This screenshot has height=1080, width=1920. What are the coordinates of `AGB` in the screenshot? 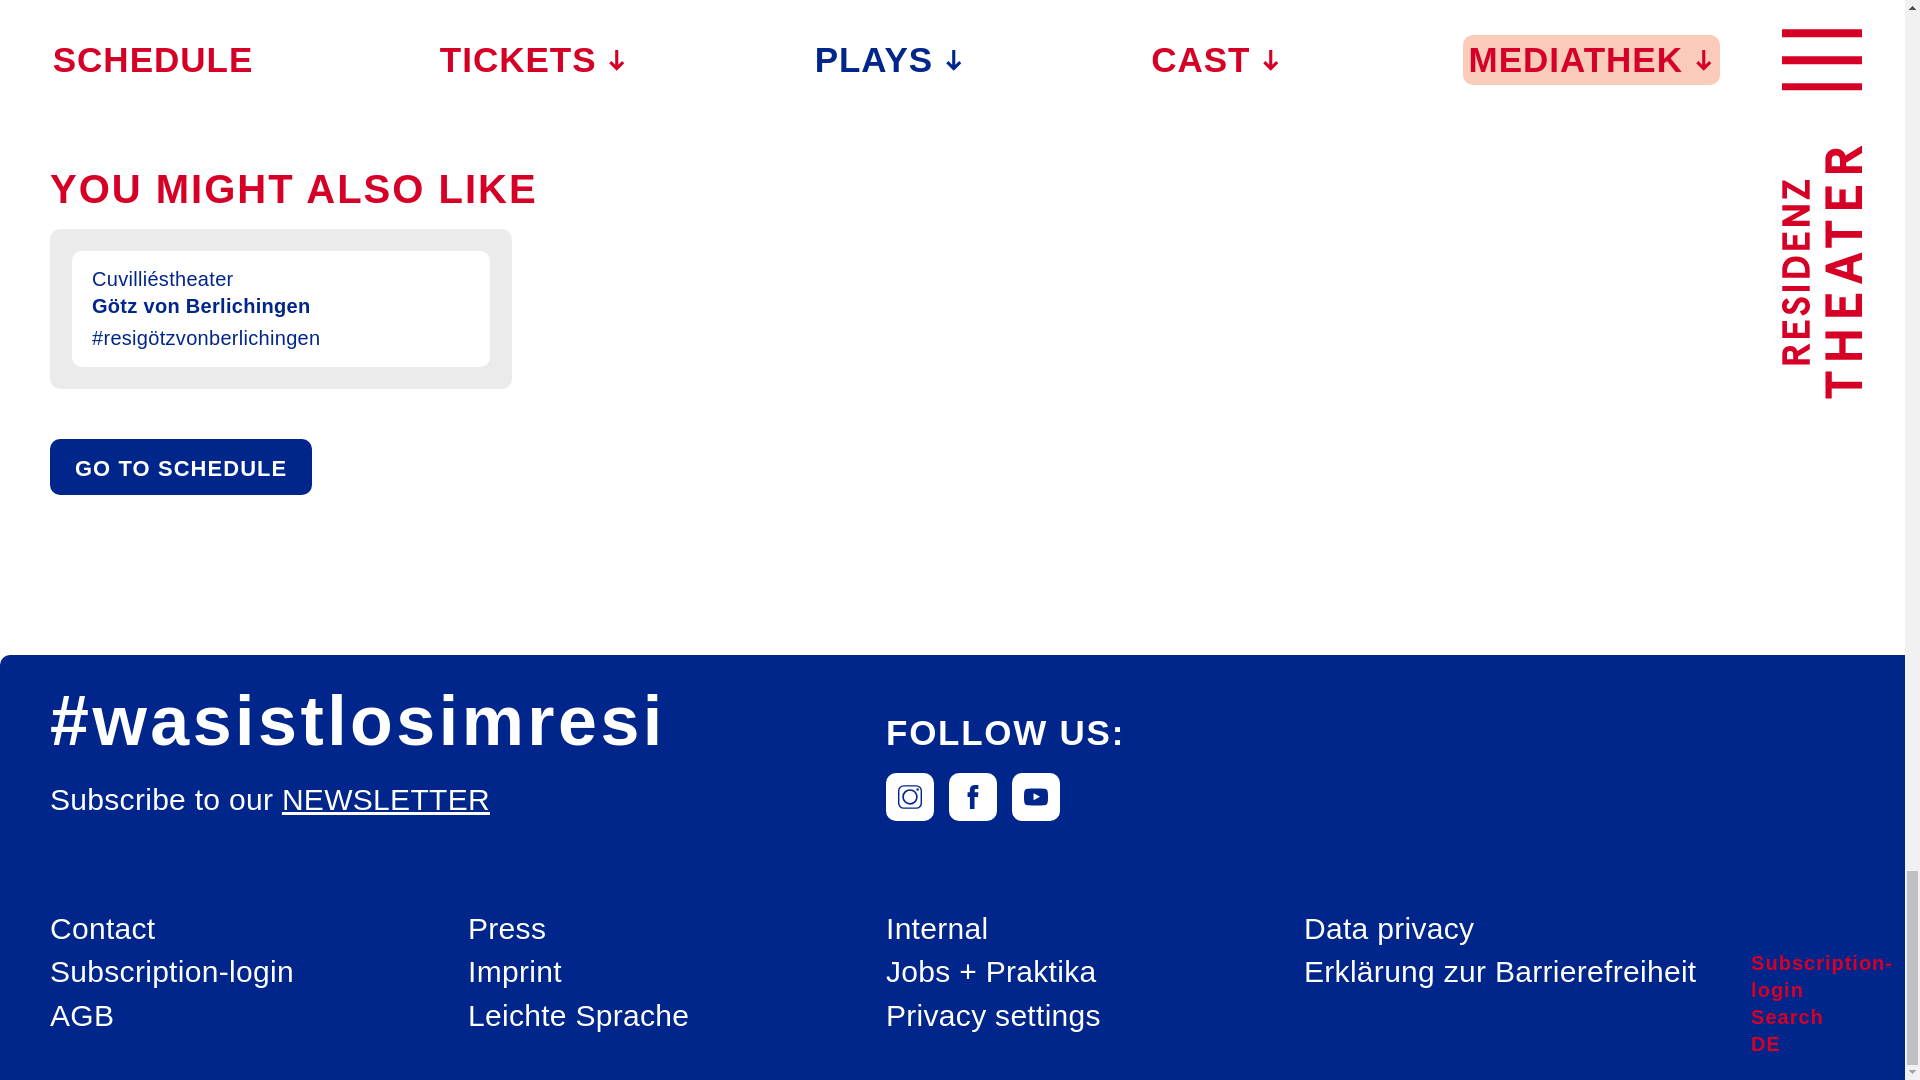 It's located at (81, 1016).